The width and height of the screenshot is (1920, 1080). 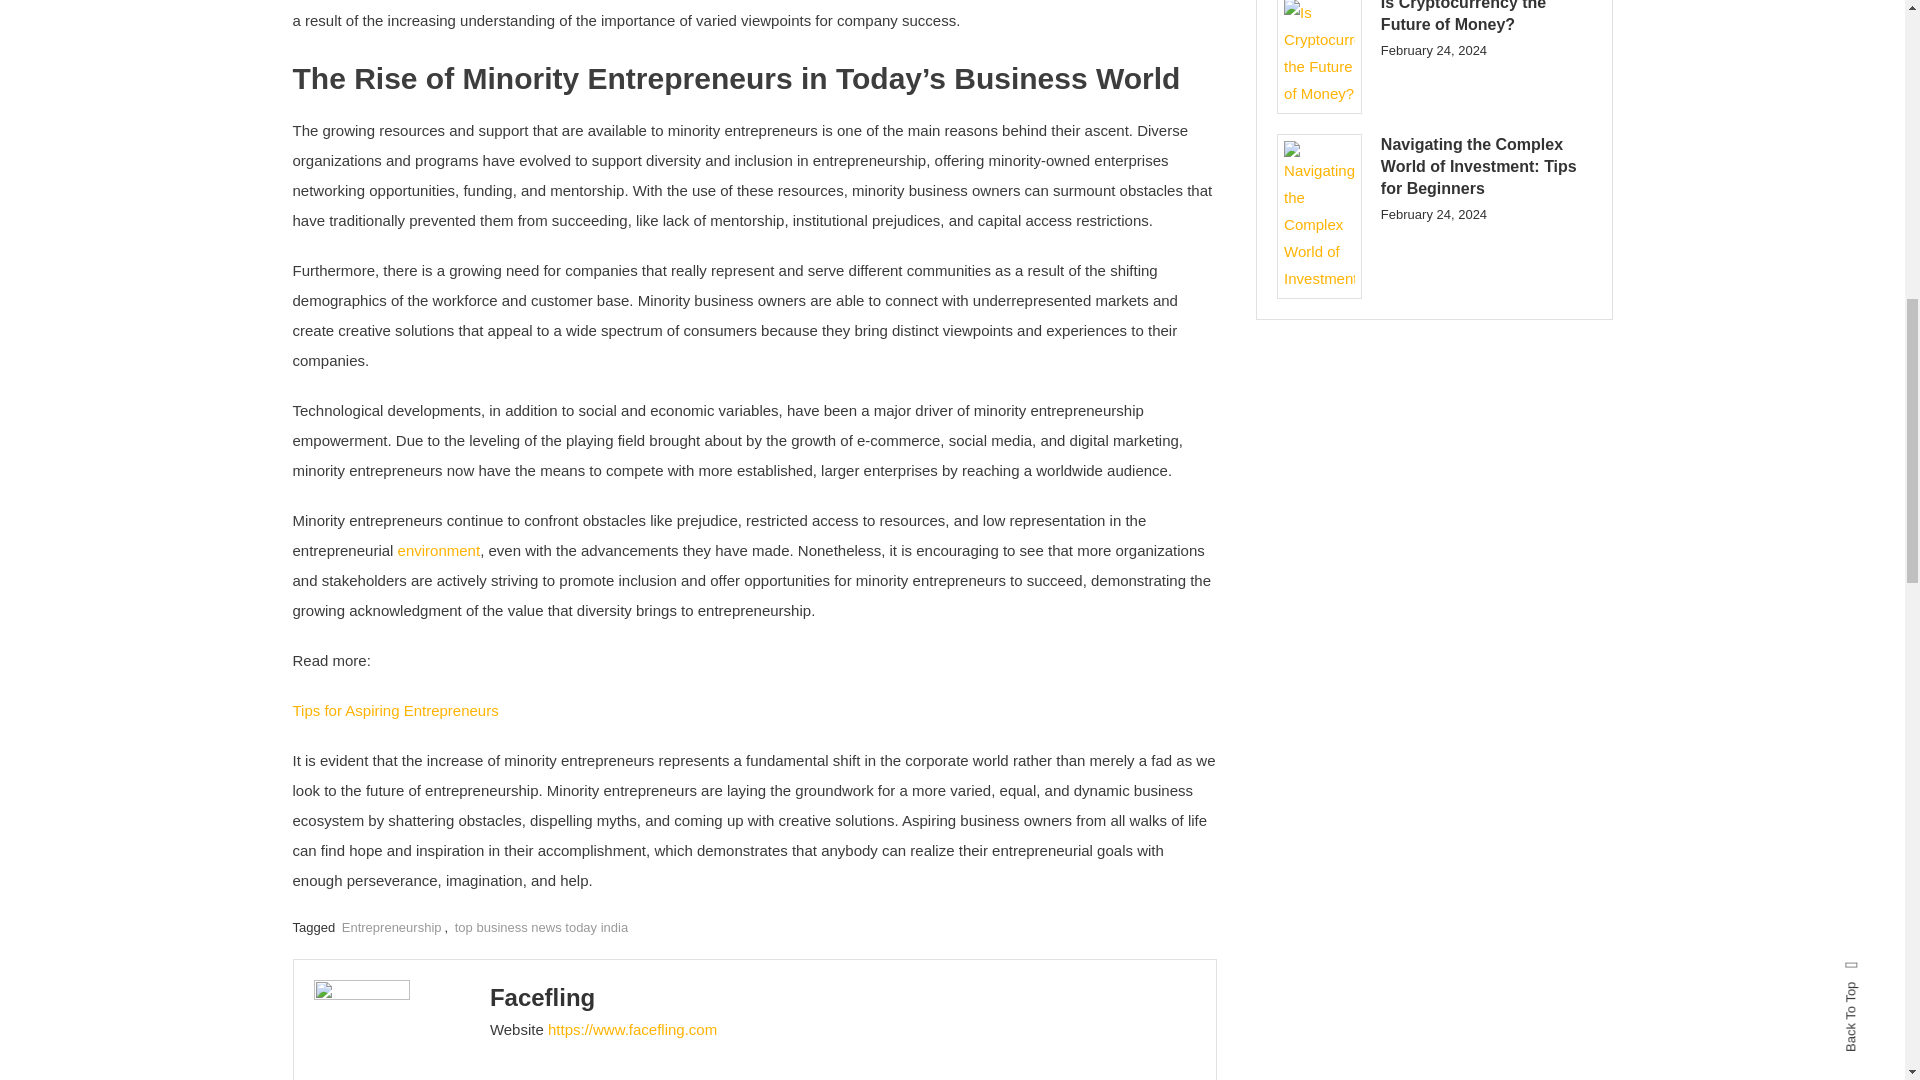 What do you see at coordinates (541, 928) in the screenshot?
I see `top business news today india` at bounding box center [541, 928].